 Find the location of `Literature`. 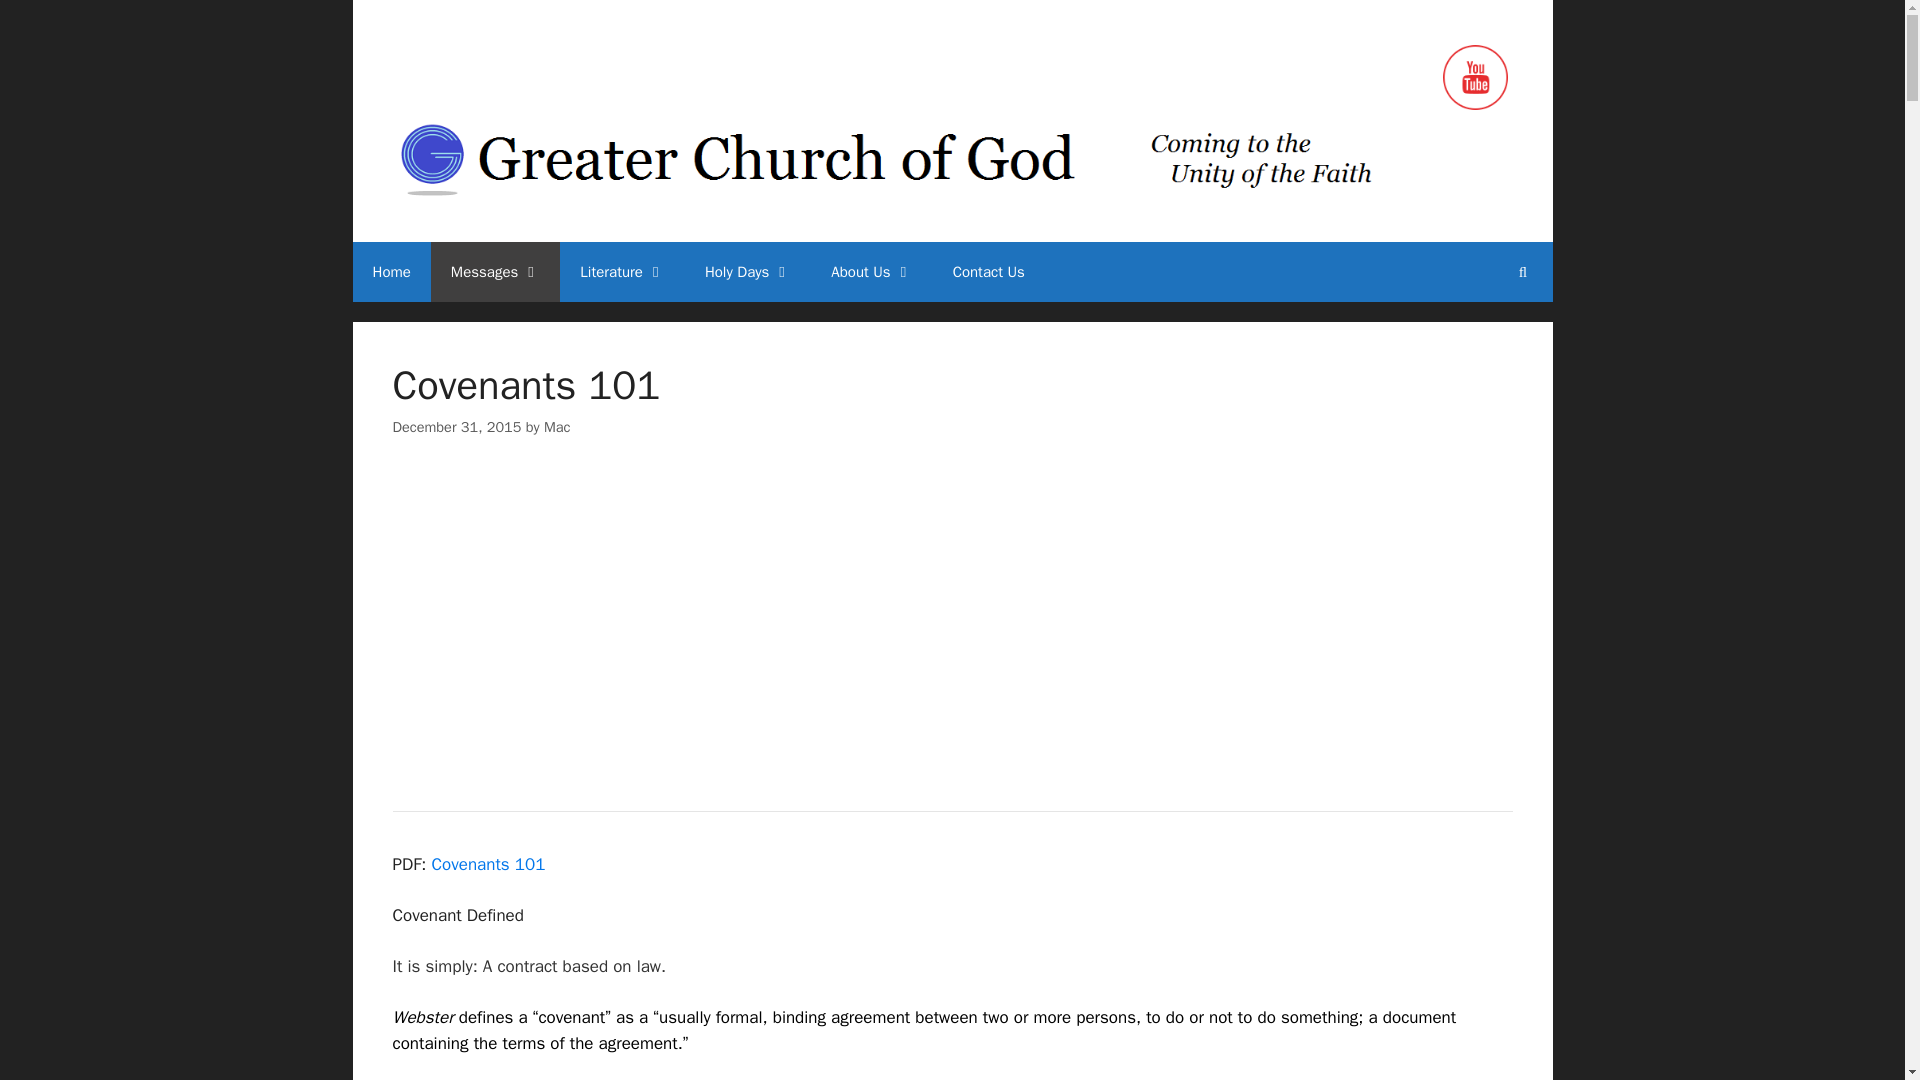

Literature is located at coordinates (622, 272).